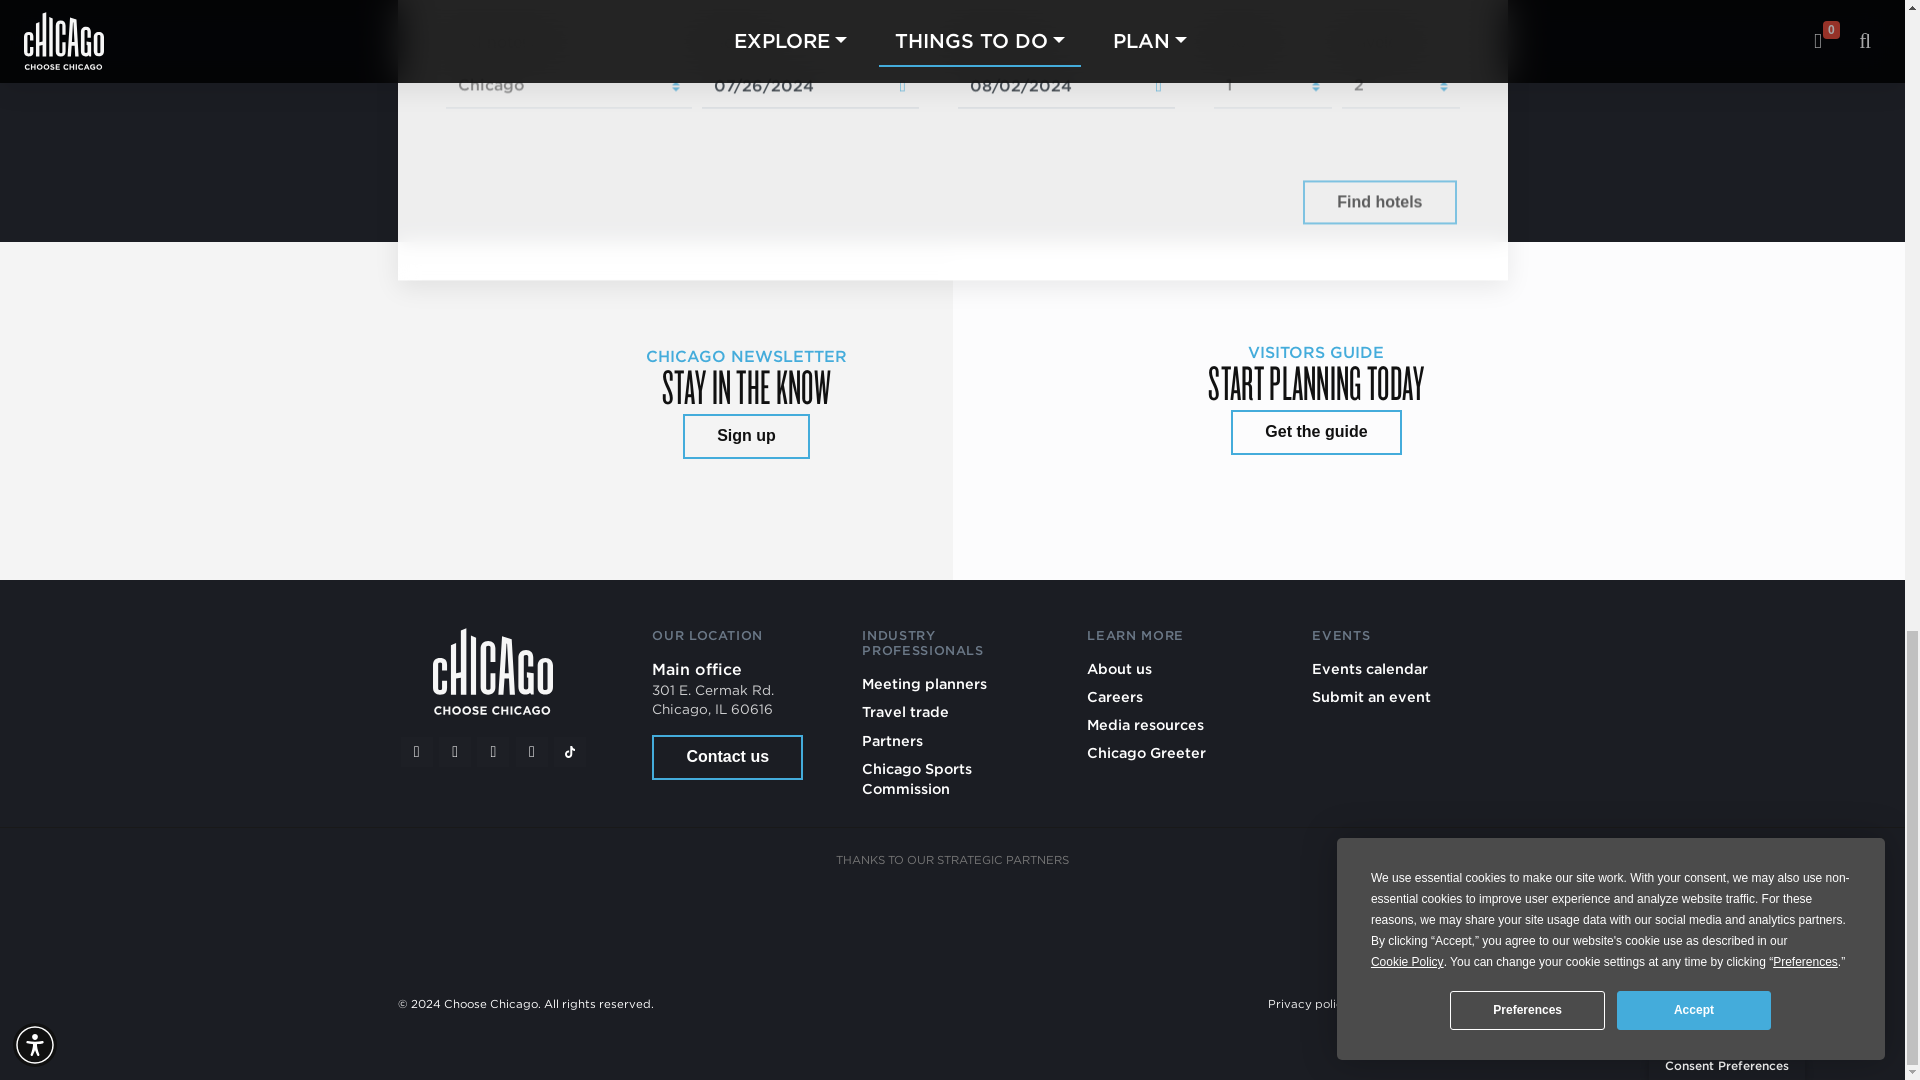  What do you see at coordinates (1180, 917) in the screenshot?
I see `Chicago Department of Aviation` at bounding box center [1180, 917].